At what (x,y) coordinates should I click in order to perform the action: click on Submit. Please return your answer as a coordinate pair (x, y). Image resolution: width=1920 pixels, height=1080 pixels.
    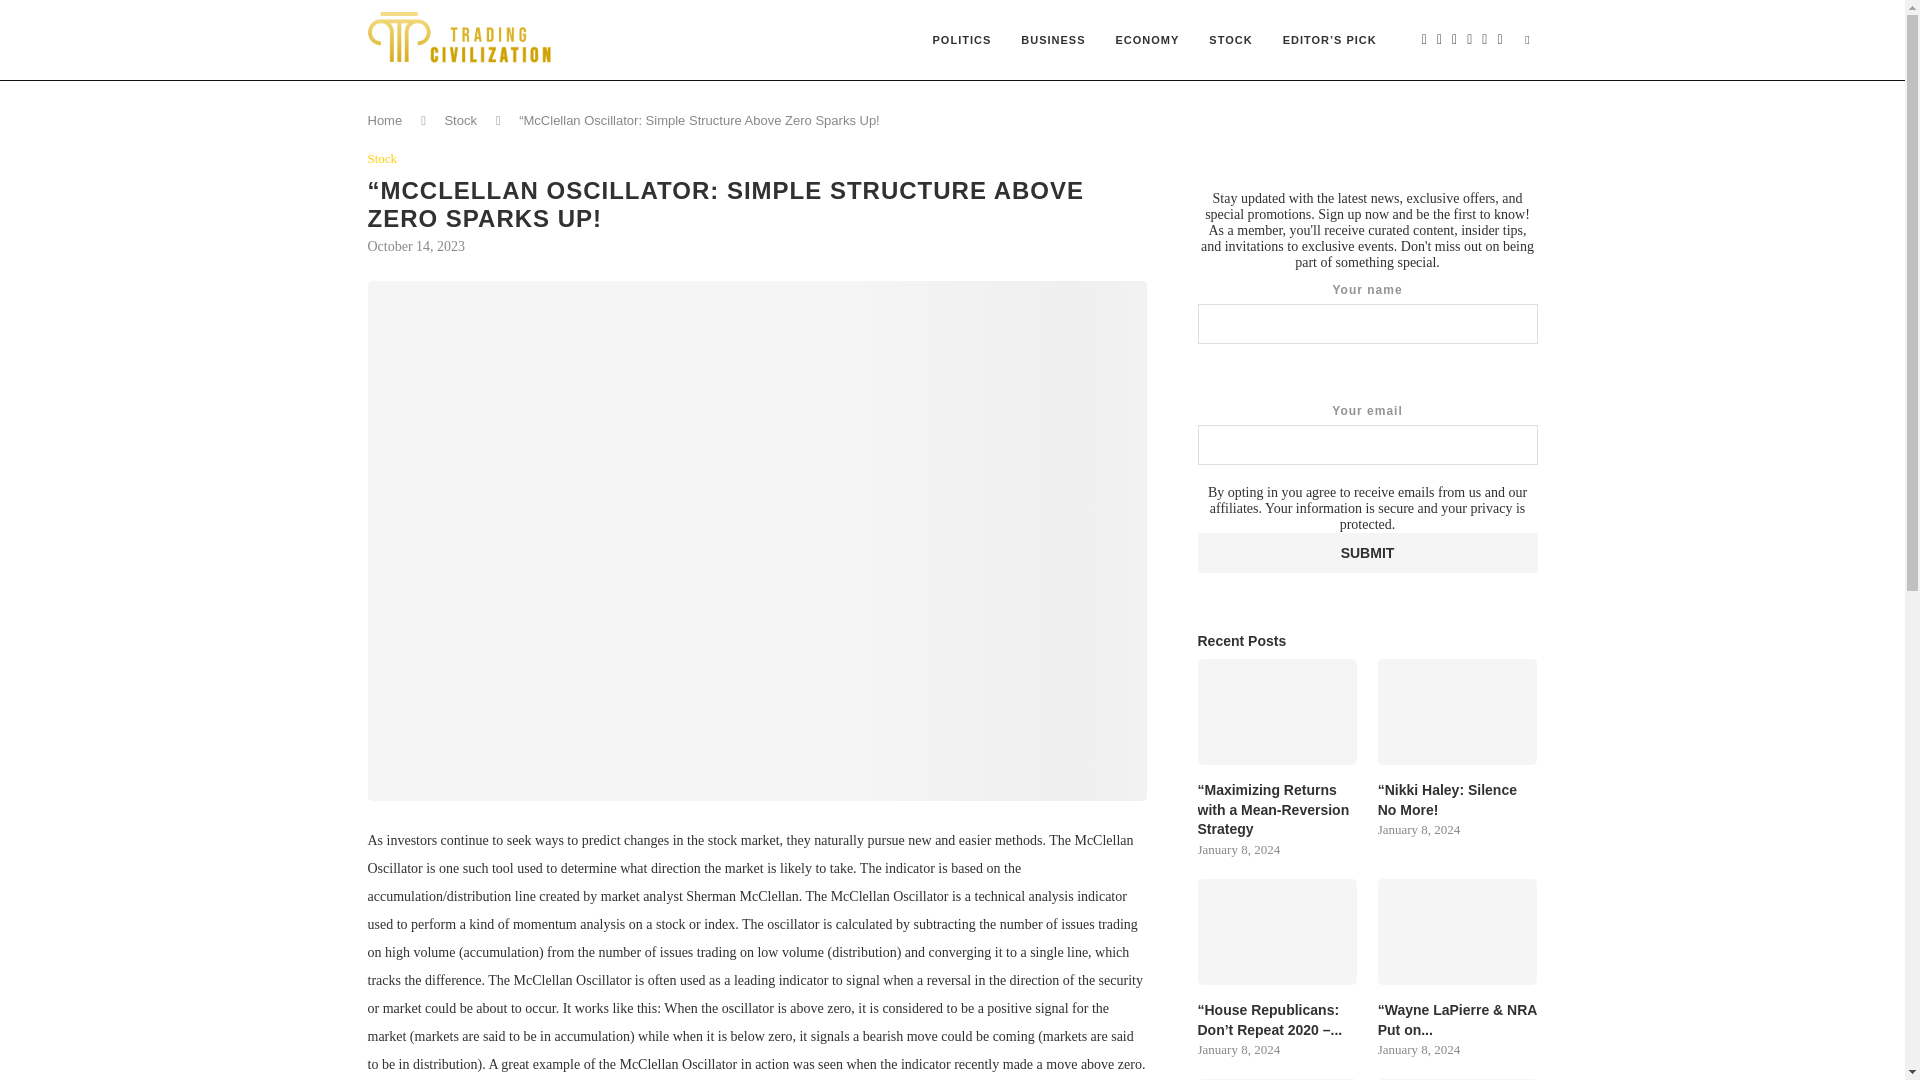
    Looking at the image, I should click on (1368, 553).